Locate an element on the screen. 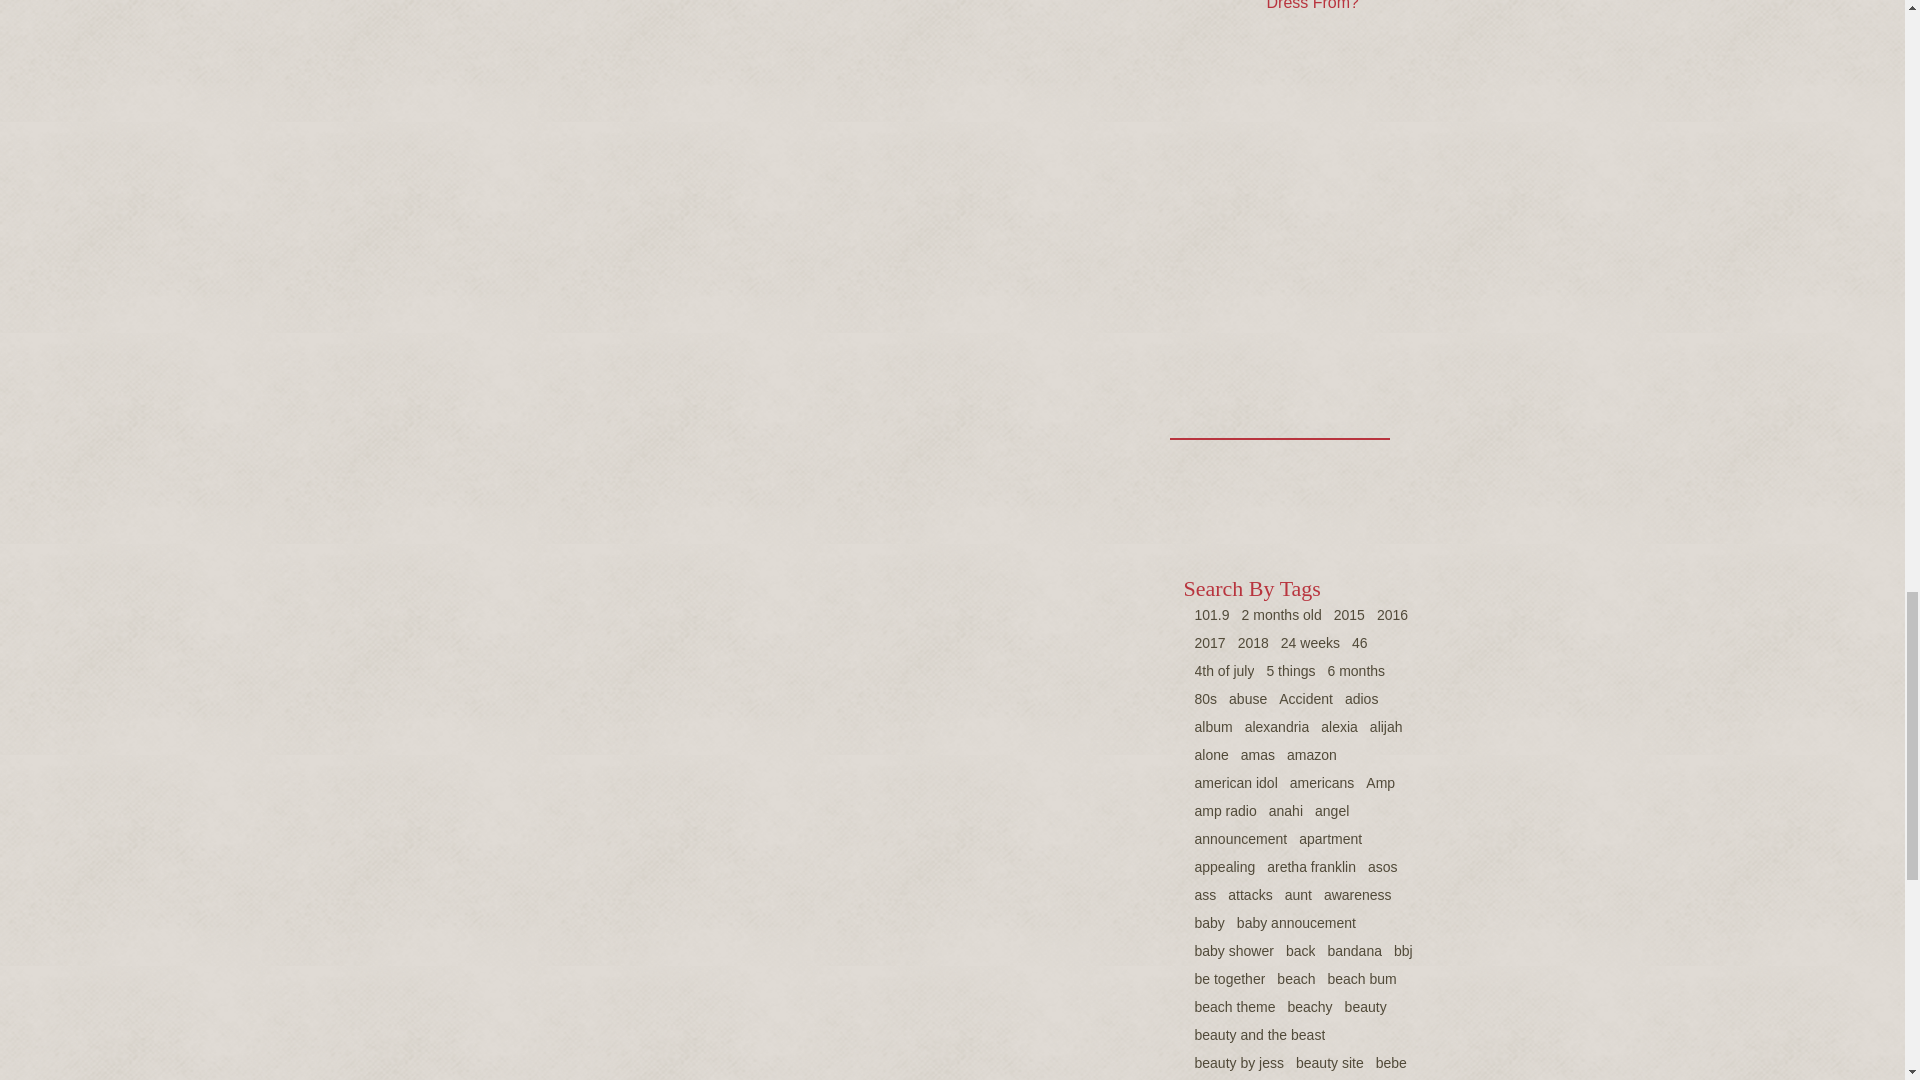  2016 is located at coordinates (1392, 614).